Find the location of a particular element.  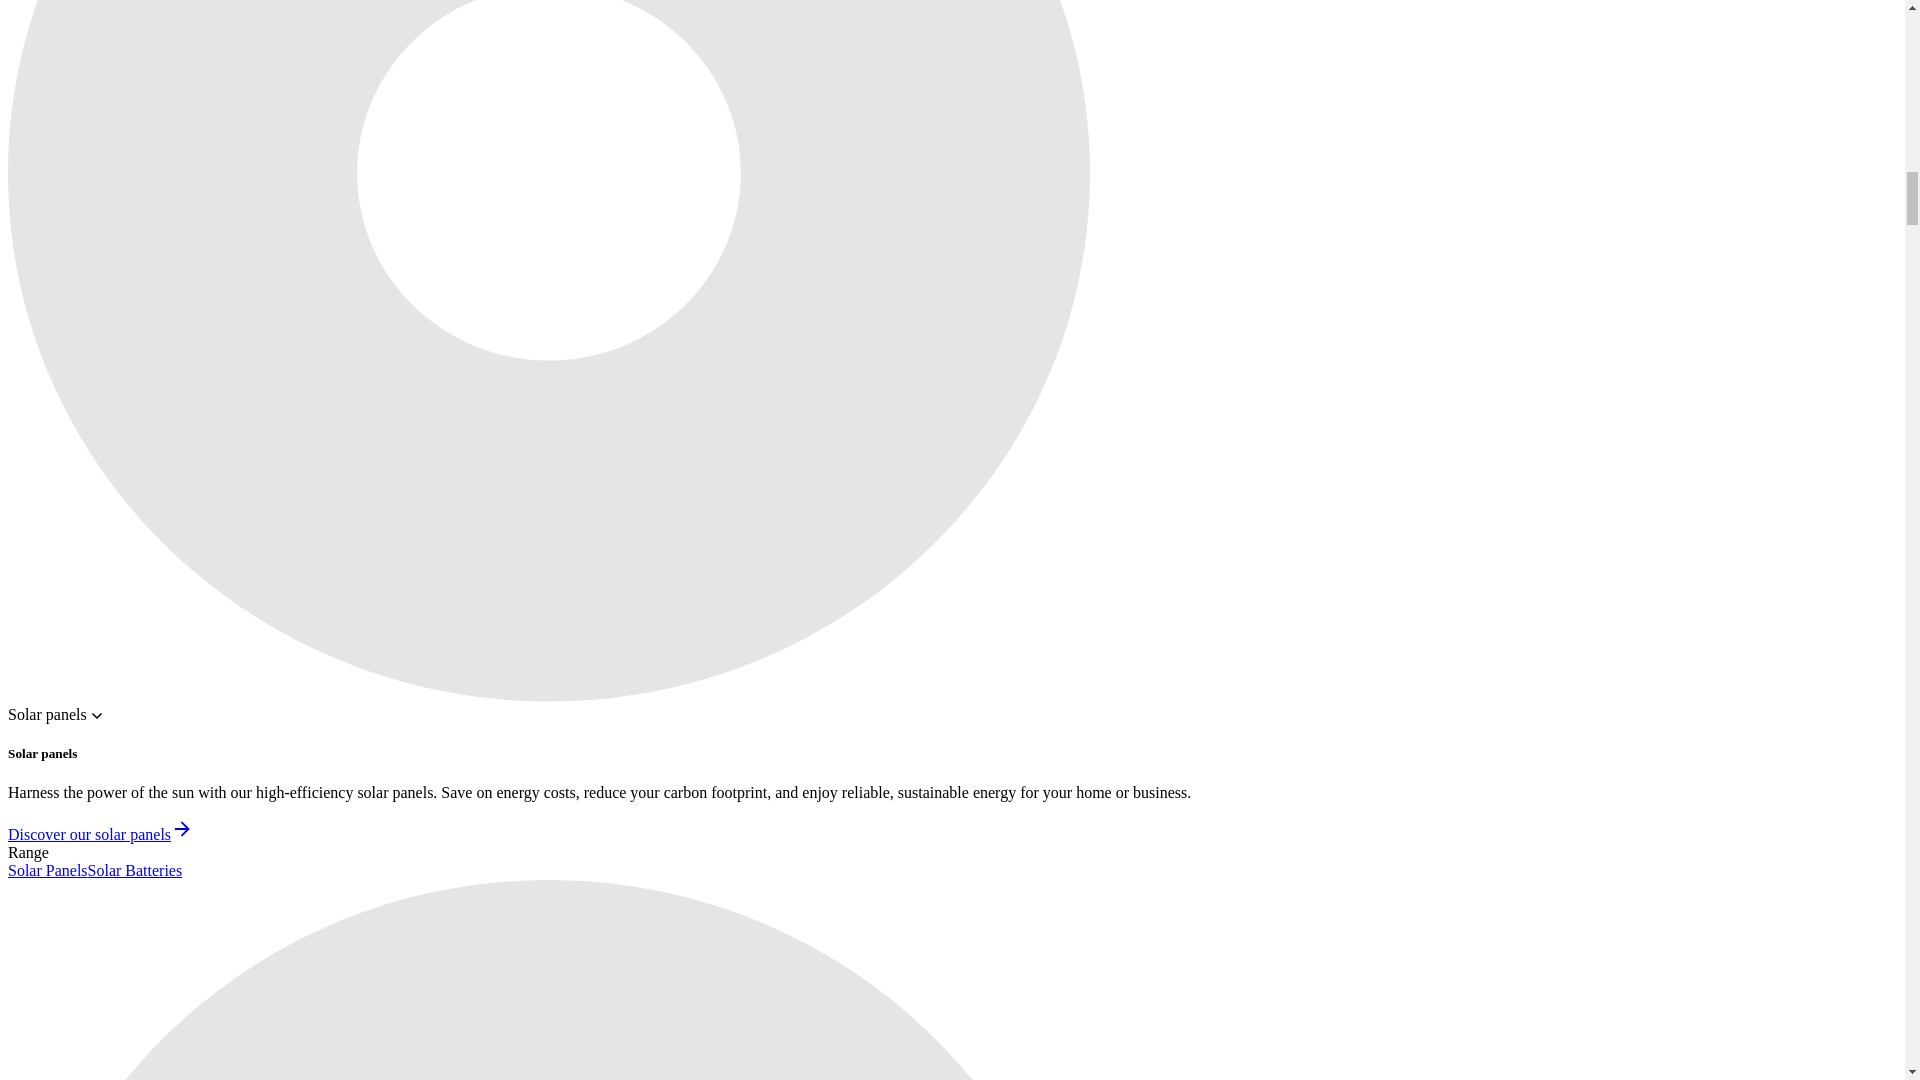

Solar Batteries is located at coordinates (135, 870).